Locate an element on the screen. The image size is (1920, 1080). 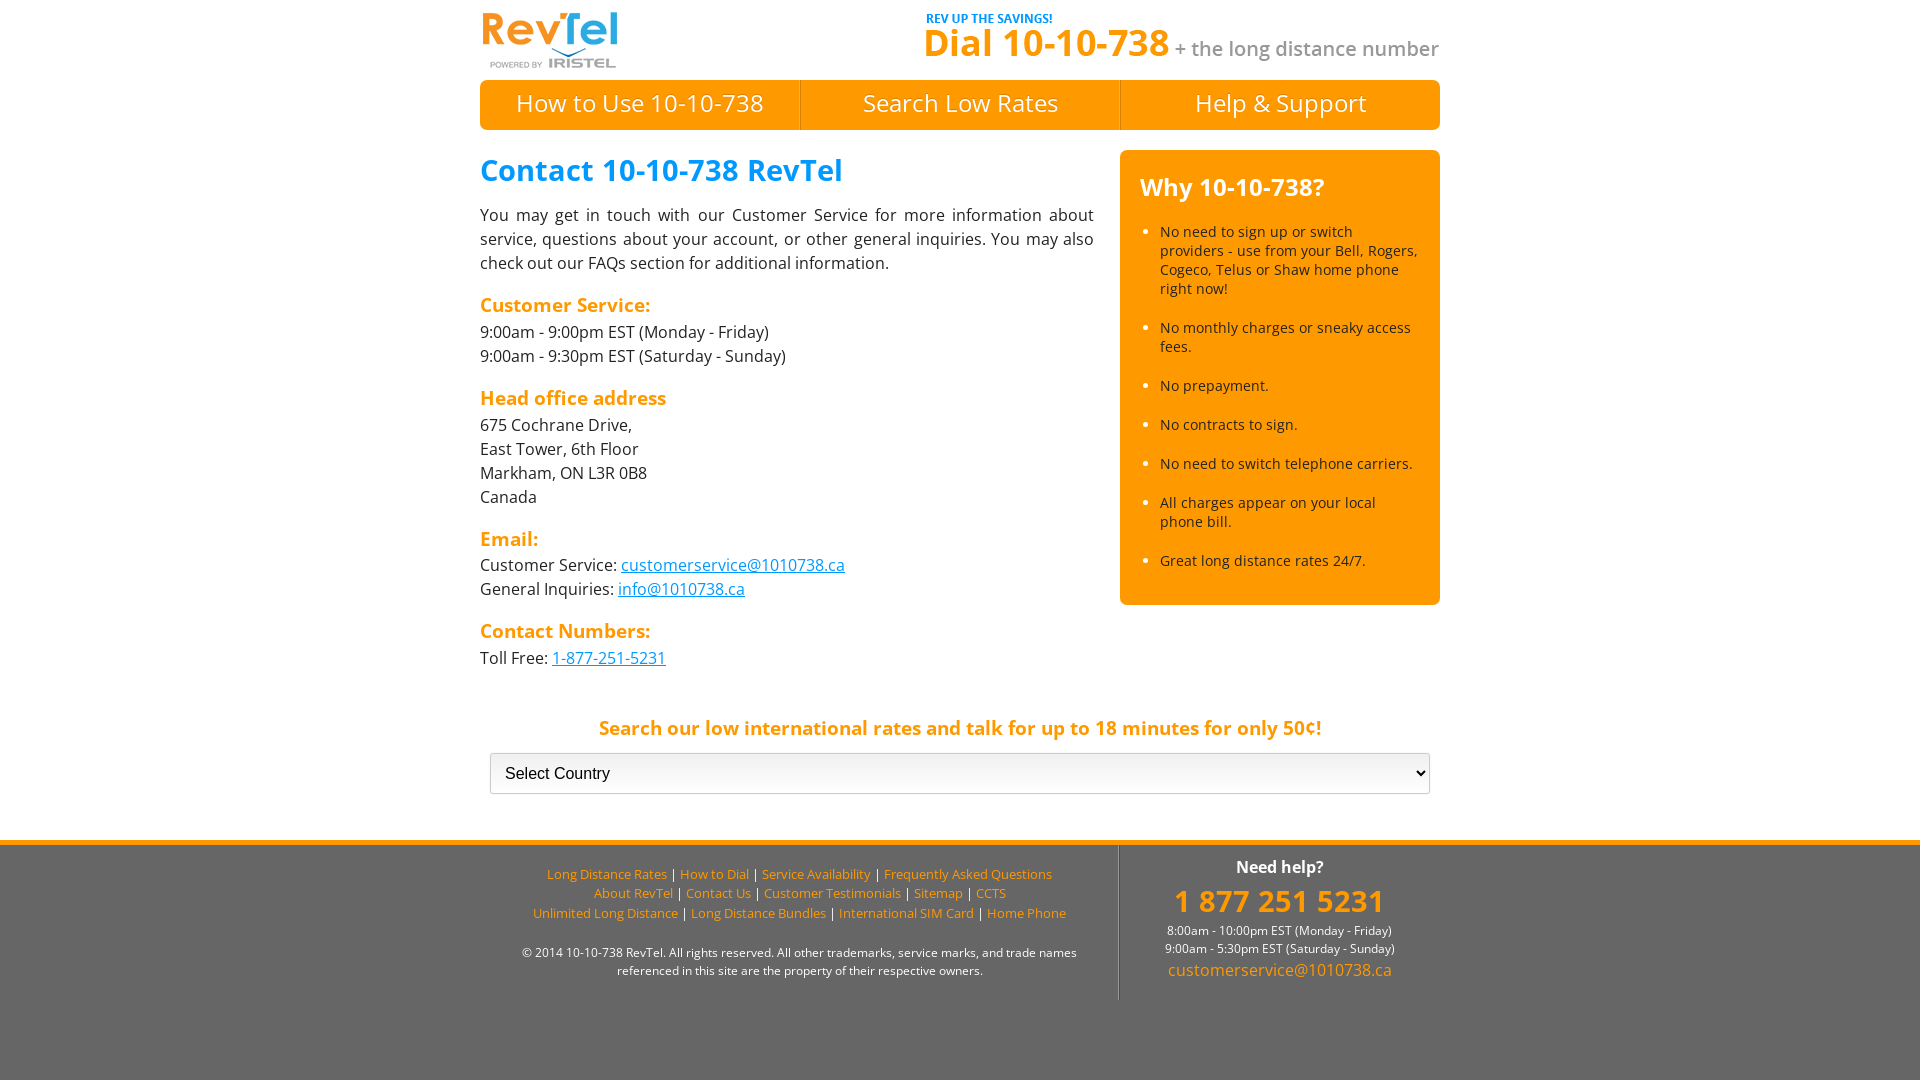
Help & Support is located at coordinates (1280, 102).